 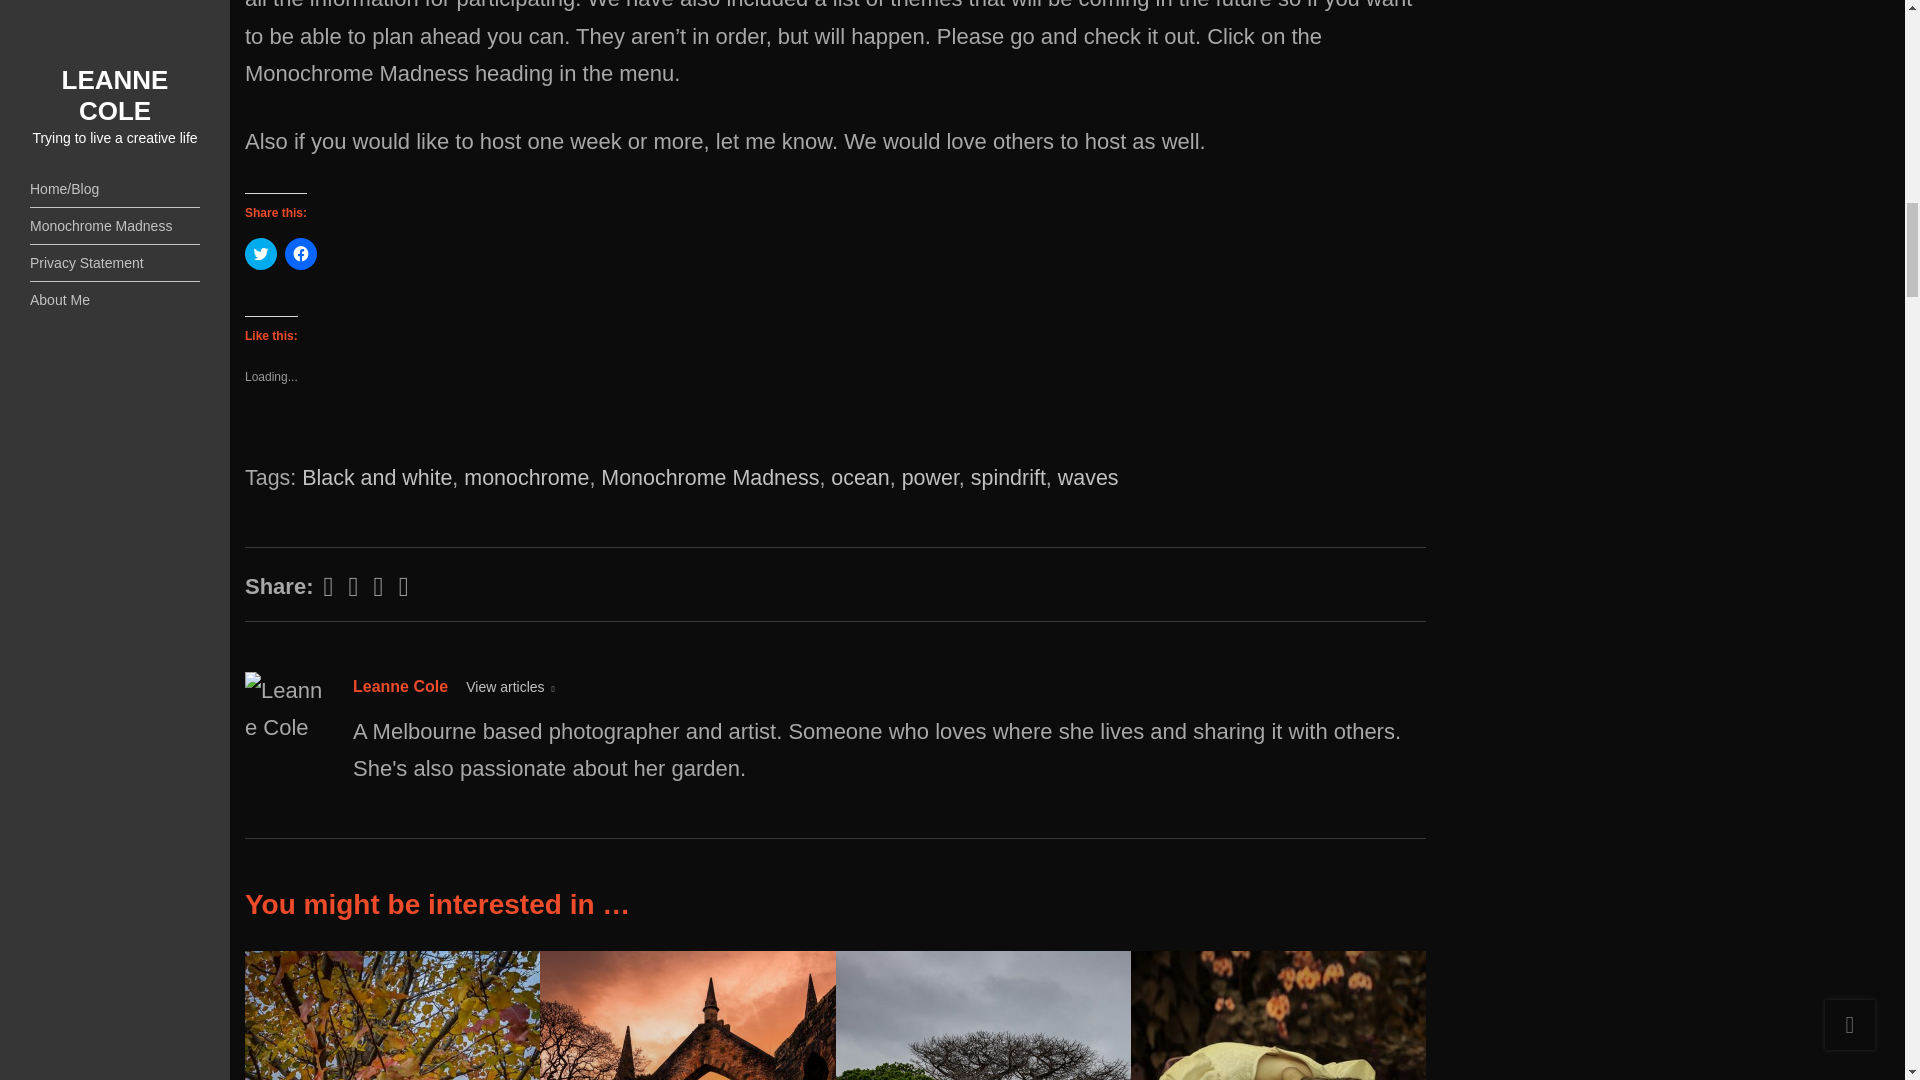 What do you see at coordinates (1088, 478) in the screenshot?
I see `waves` at bounding box center [1088, 478].